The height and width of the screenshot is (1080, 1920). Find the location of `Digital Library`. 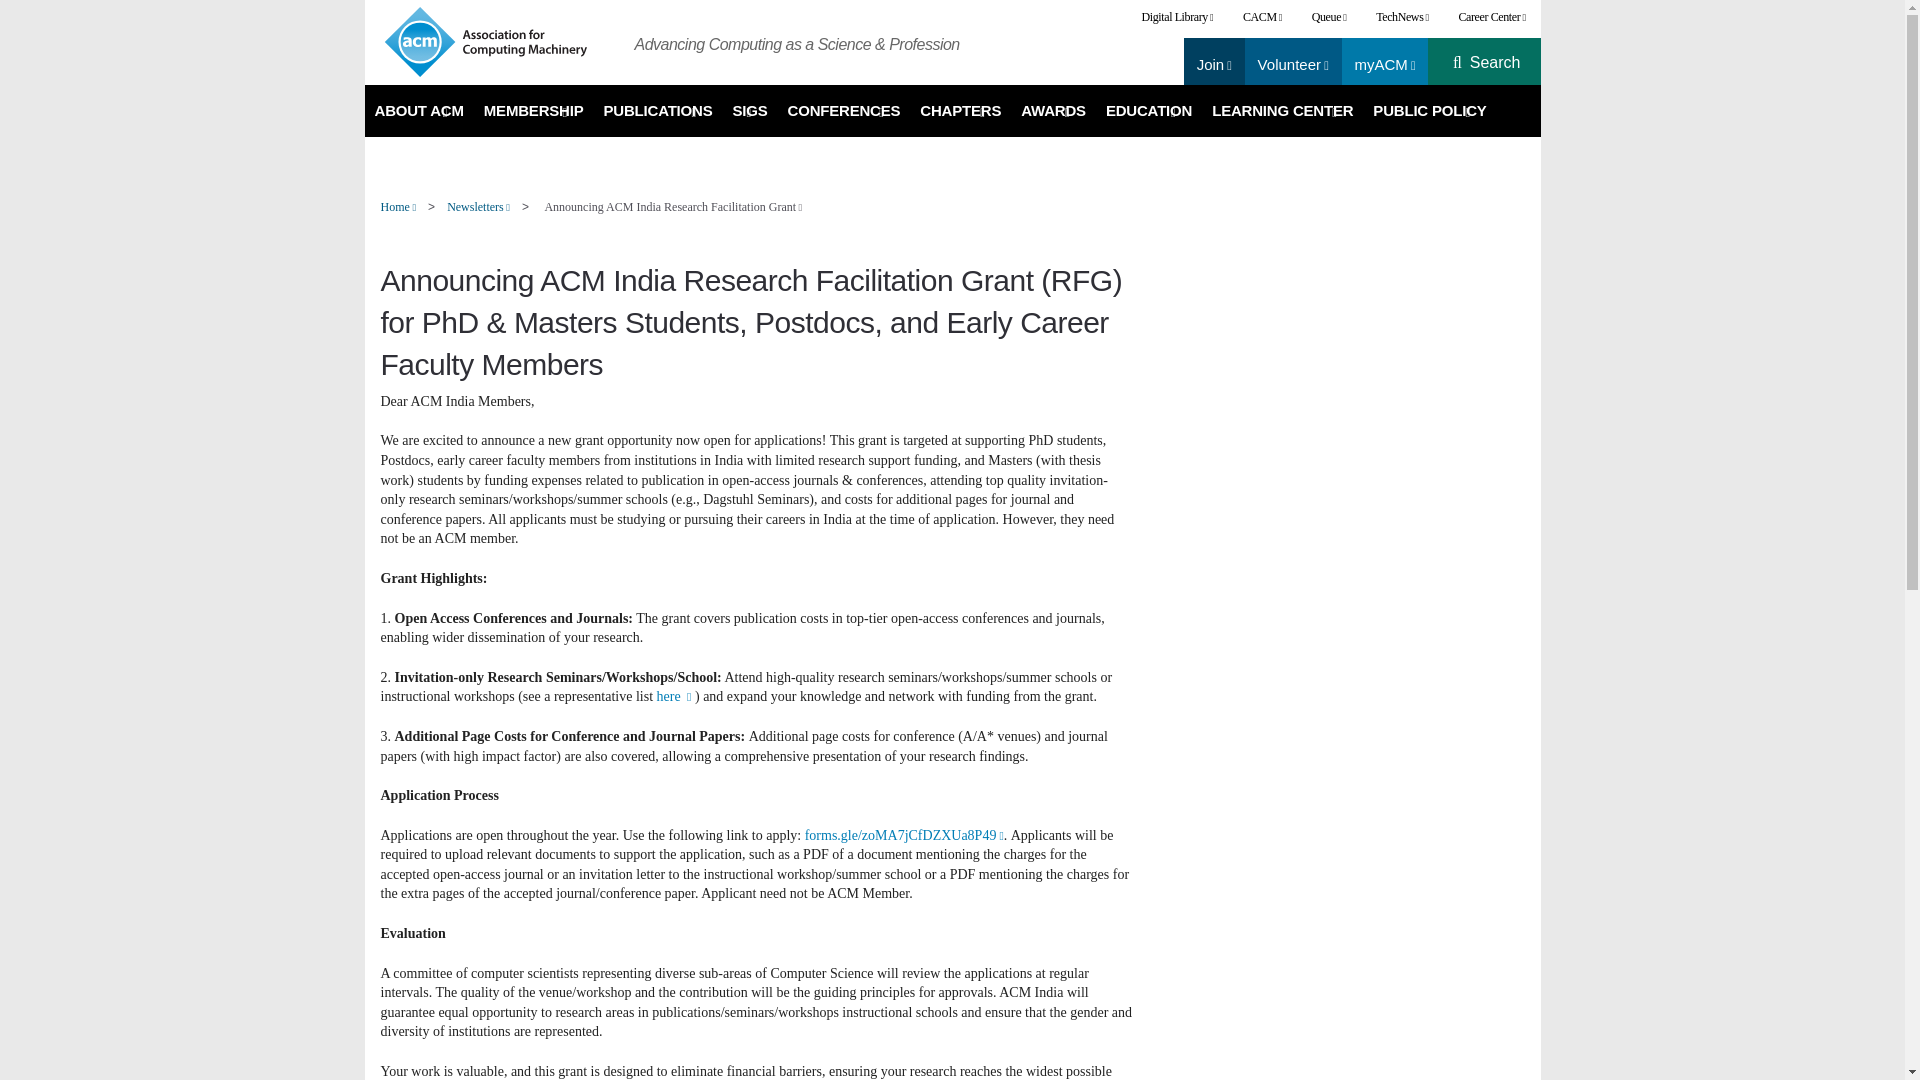

Digital Library is located at coordinates (1178, 17).